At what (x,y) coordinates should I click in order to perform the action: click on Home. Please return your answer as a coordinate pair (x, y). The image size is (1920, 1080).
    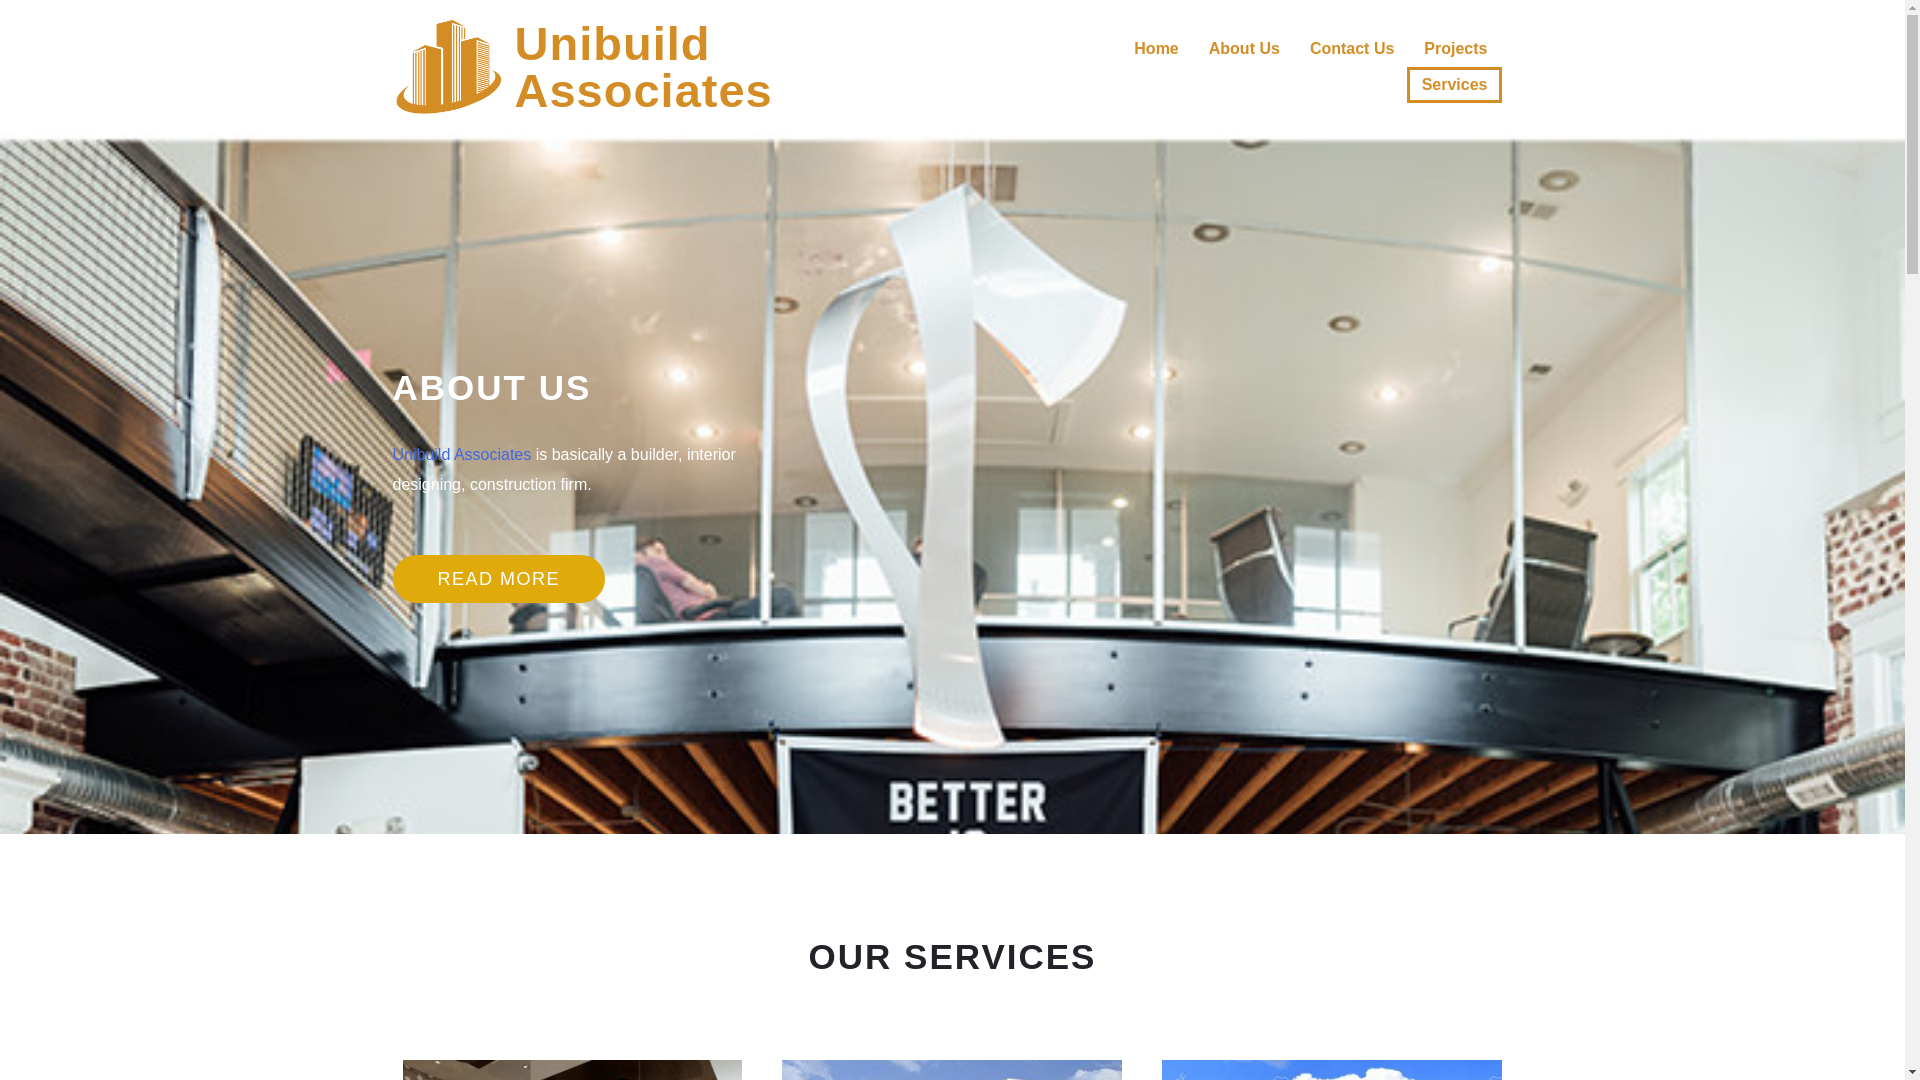
    Looking at the image, I should click on (1331, 1070).